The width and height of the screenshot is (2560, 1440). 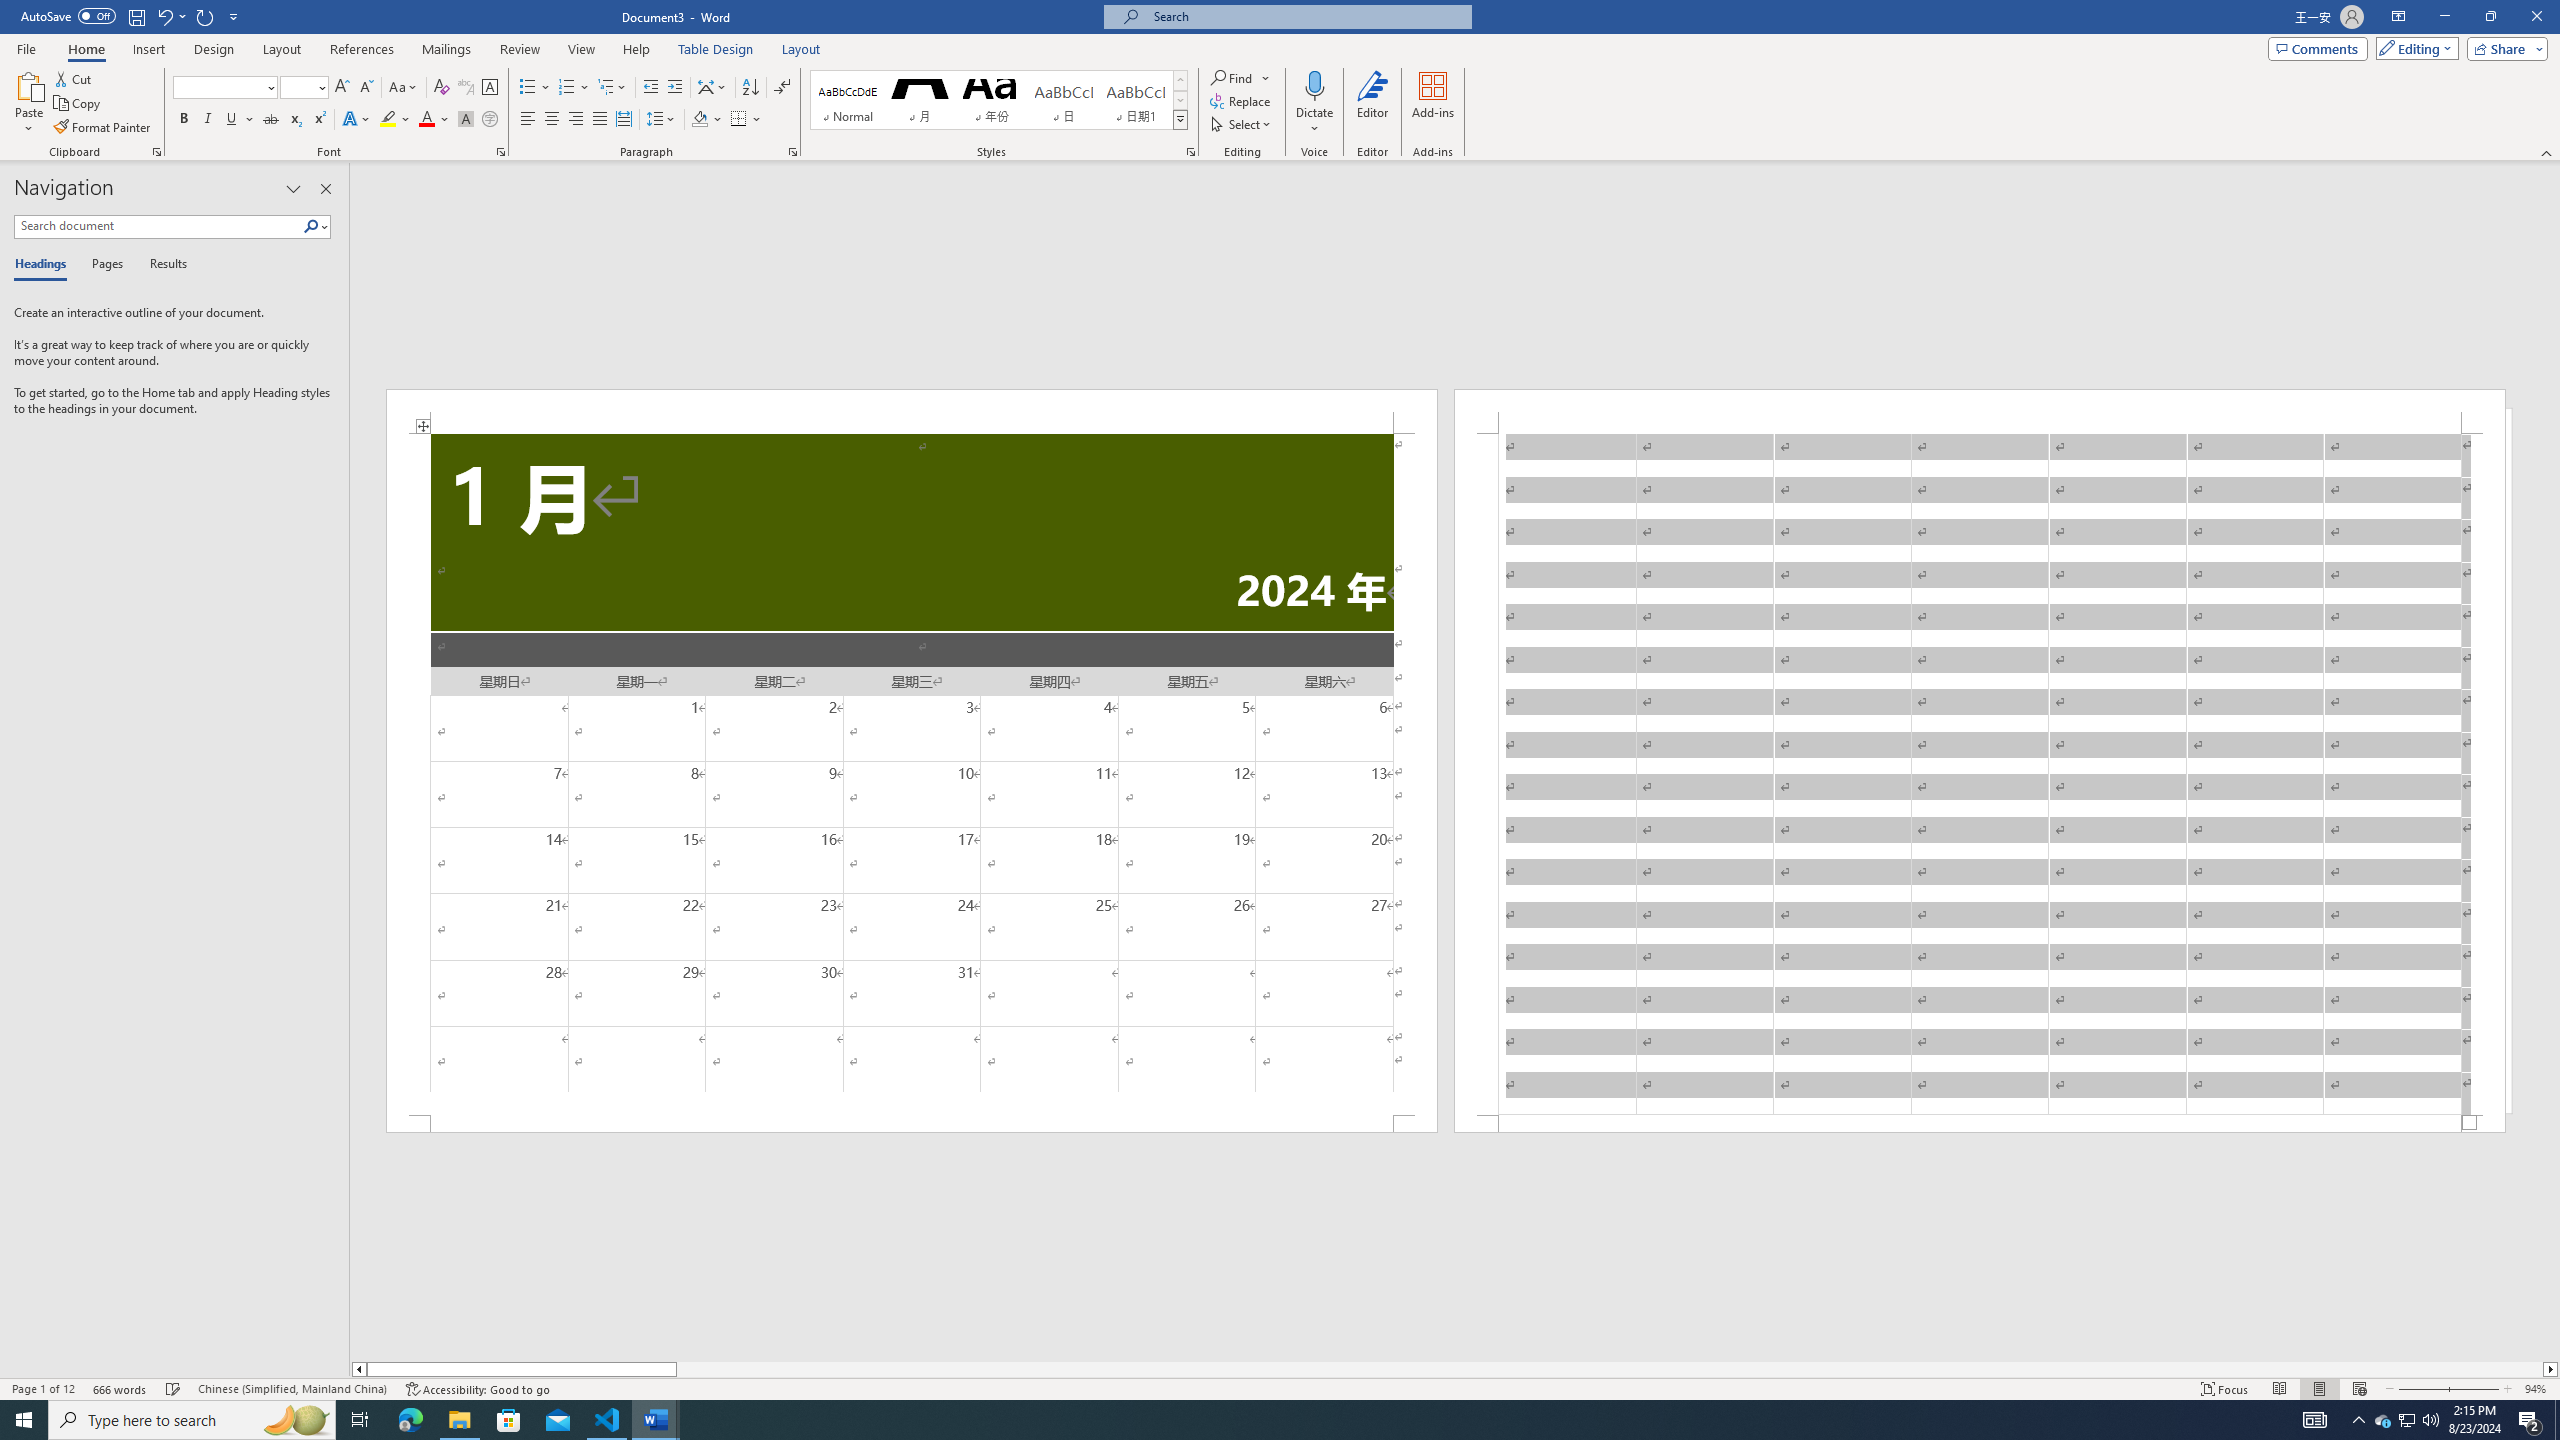 I want to click on Office Clipboard..., so click(x=156, y=152).